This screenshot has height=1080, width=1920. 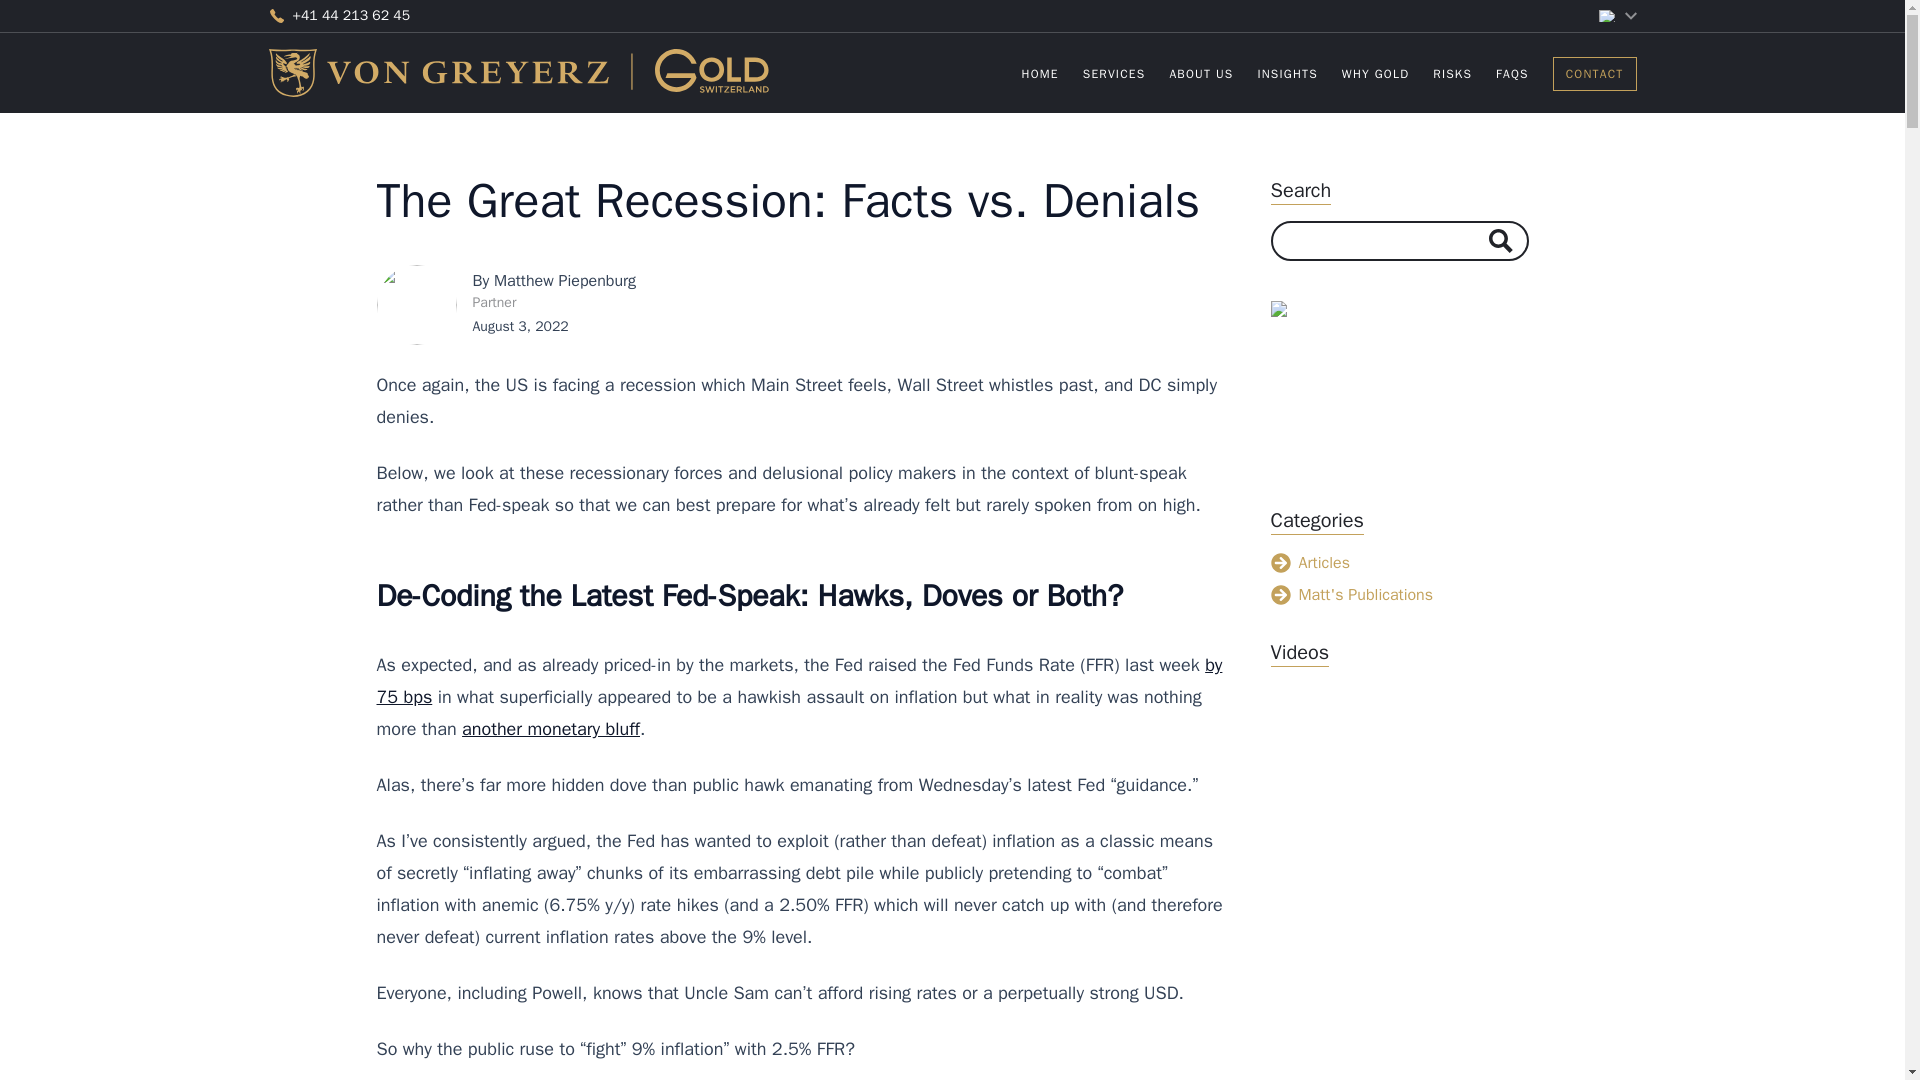 What do you see at coordinates (798, 681) in the screenshot?
I see `by 75 bps` at bounding box center [798, 681].